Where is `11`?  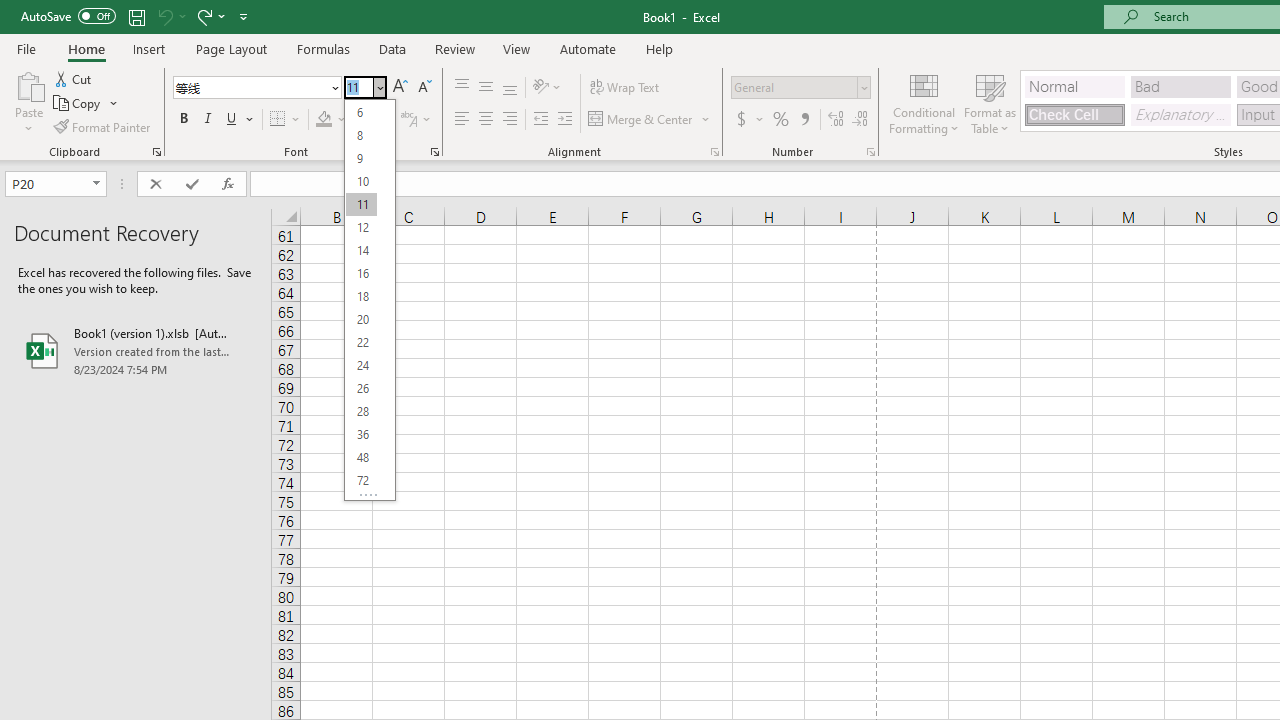 11 is located at coordinates (361, 204).